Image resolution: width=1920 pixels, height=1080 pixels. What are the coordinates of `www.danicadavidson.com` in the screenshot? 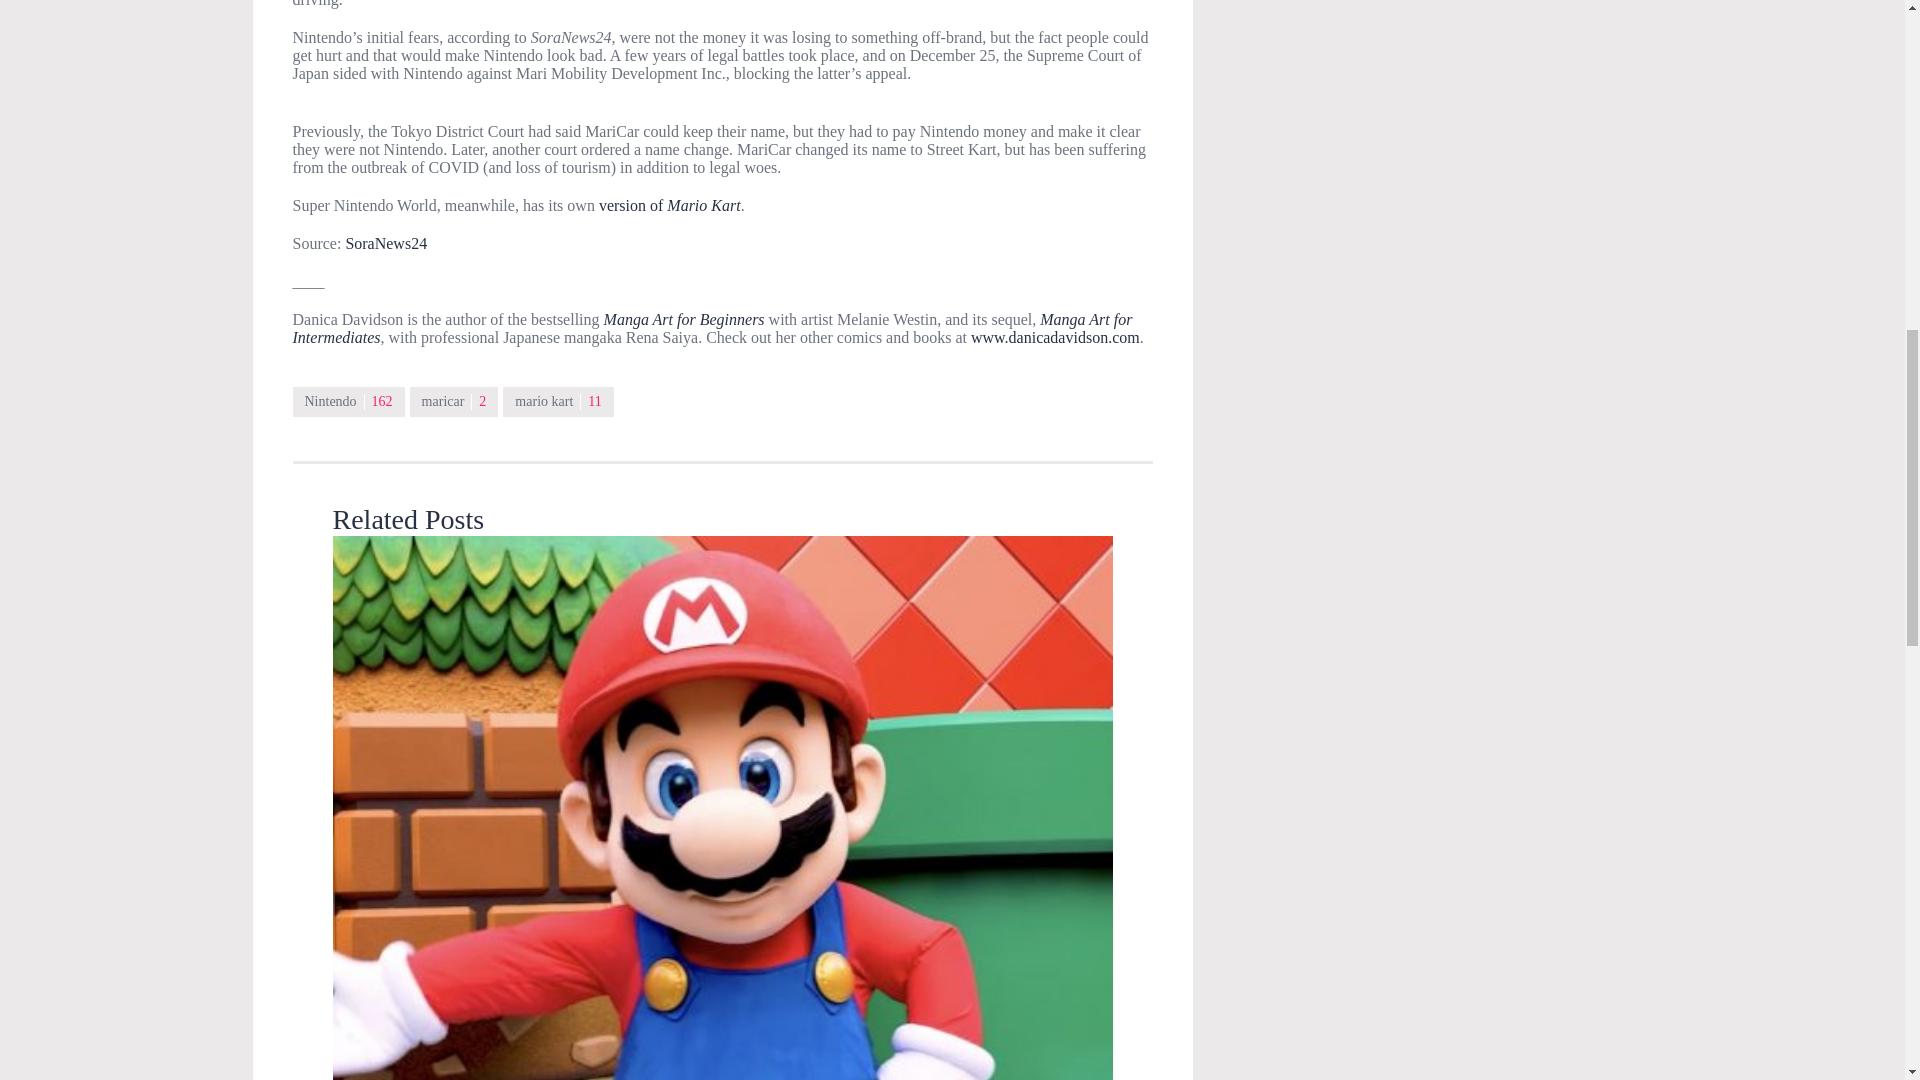 It's located at (1056, 337).